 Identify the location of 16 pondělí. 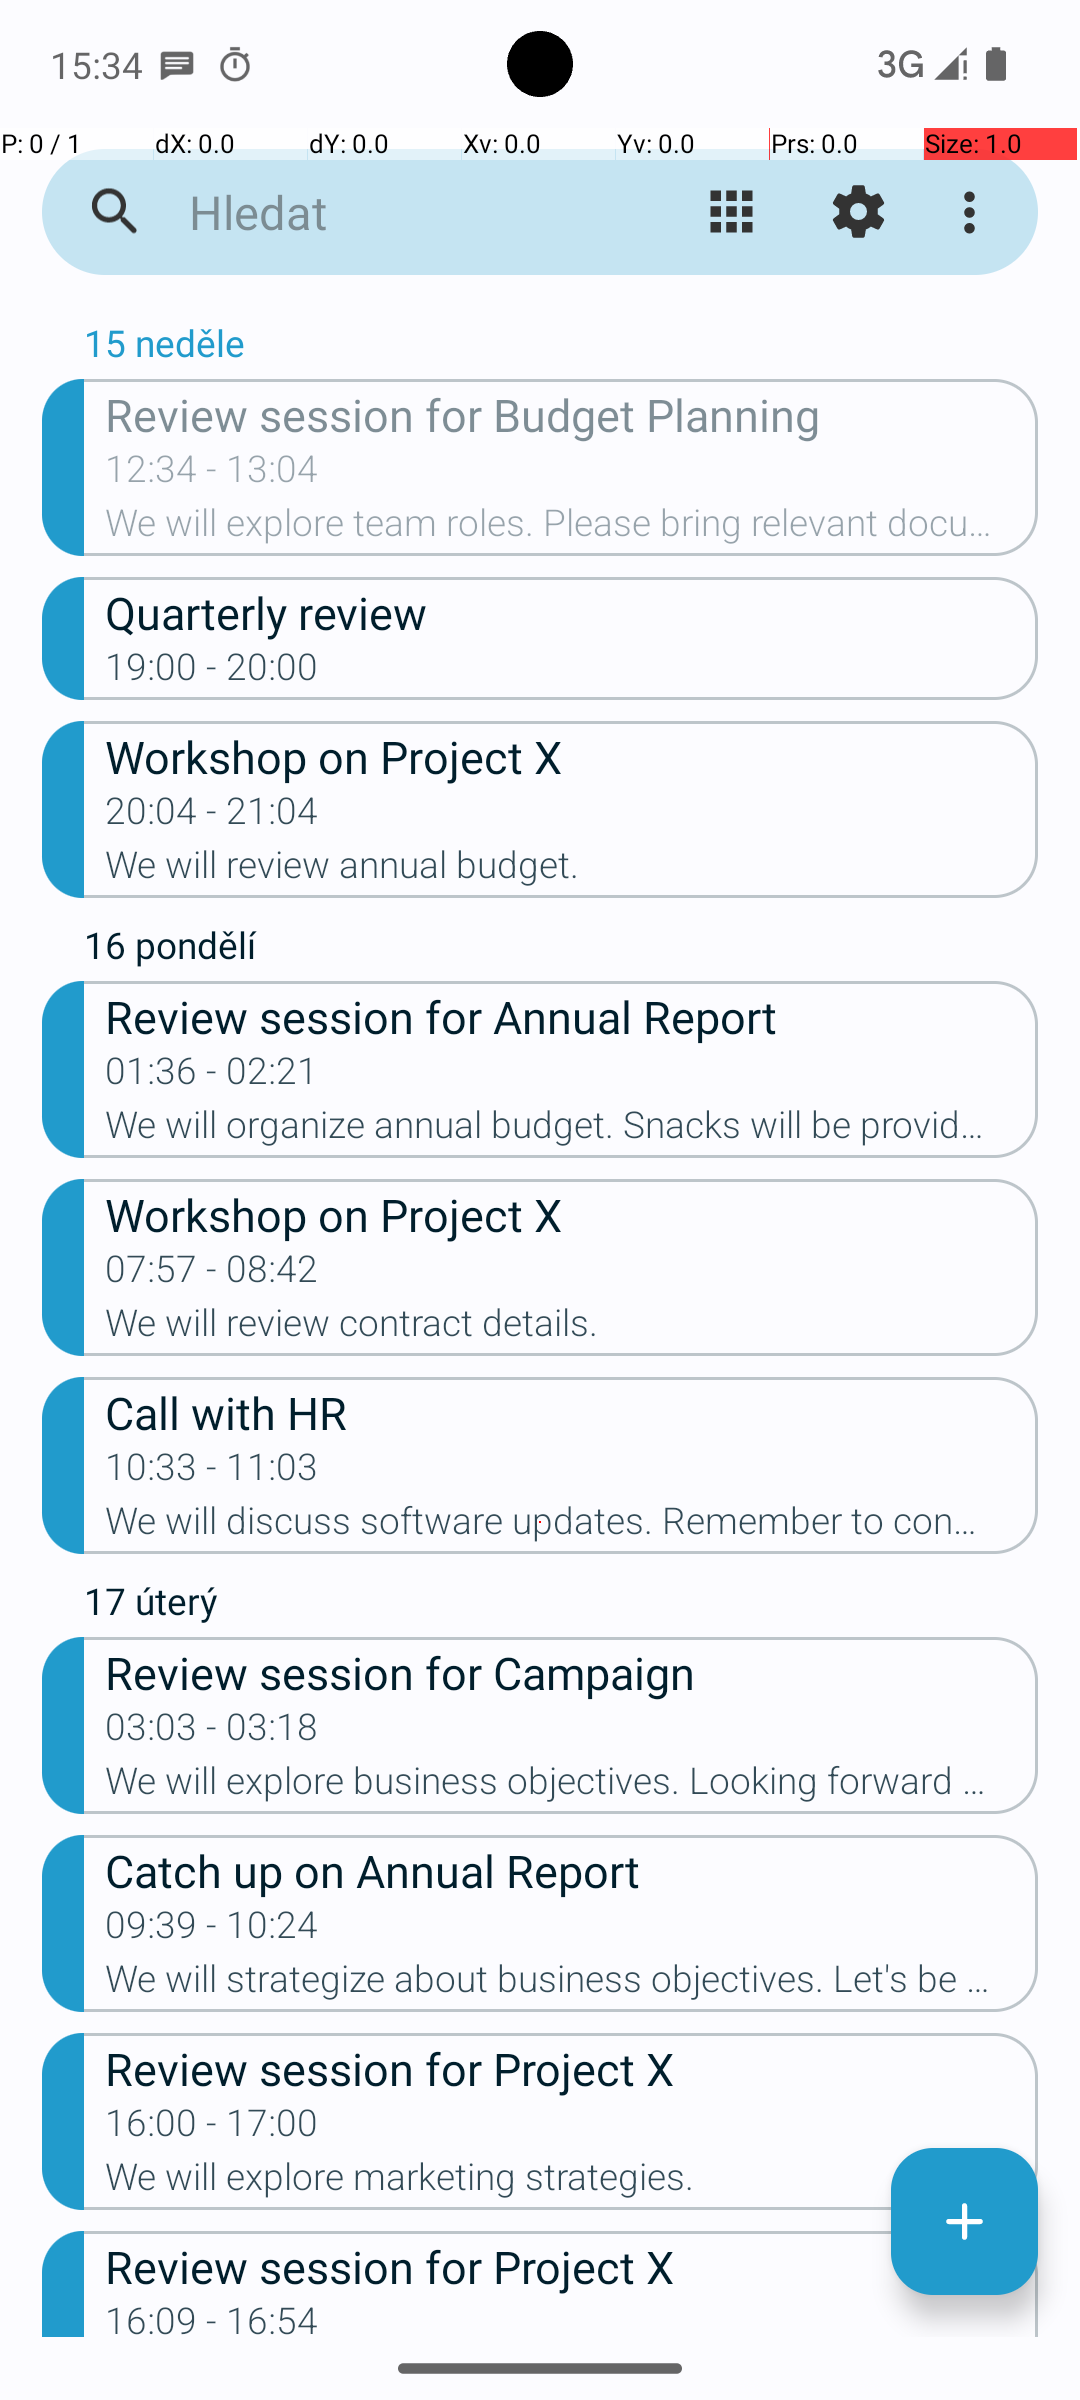
(561, 950).